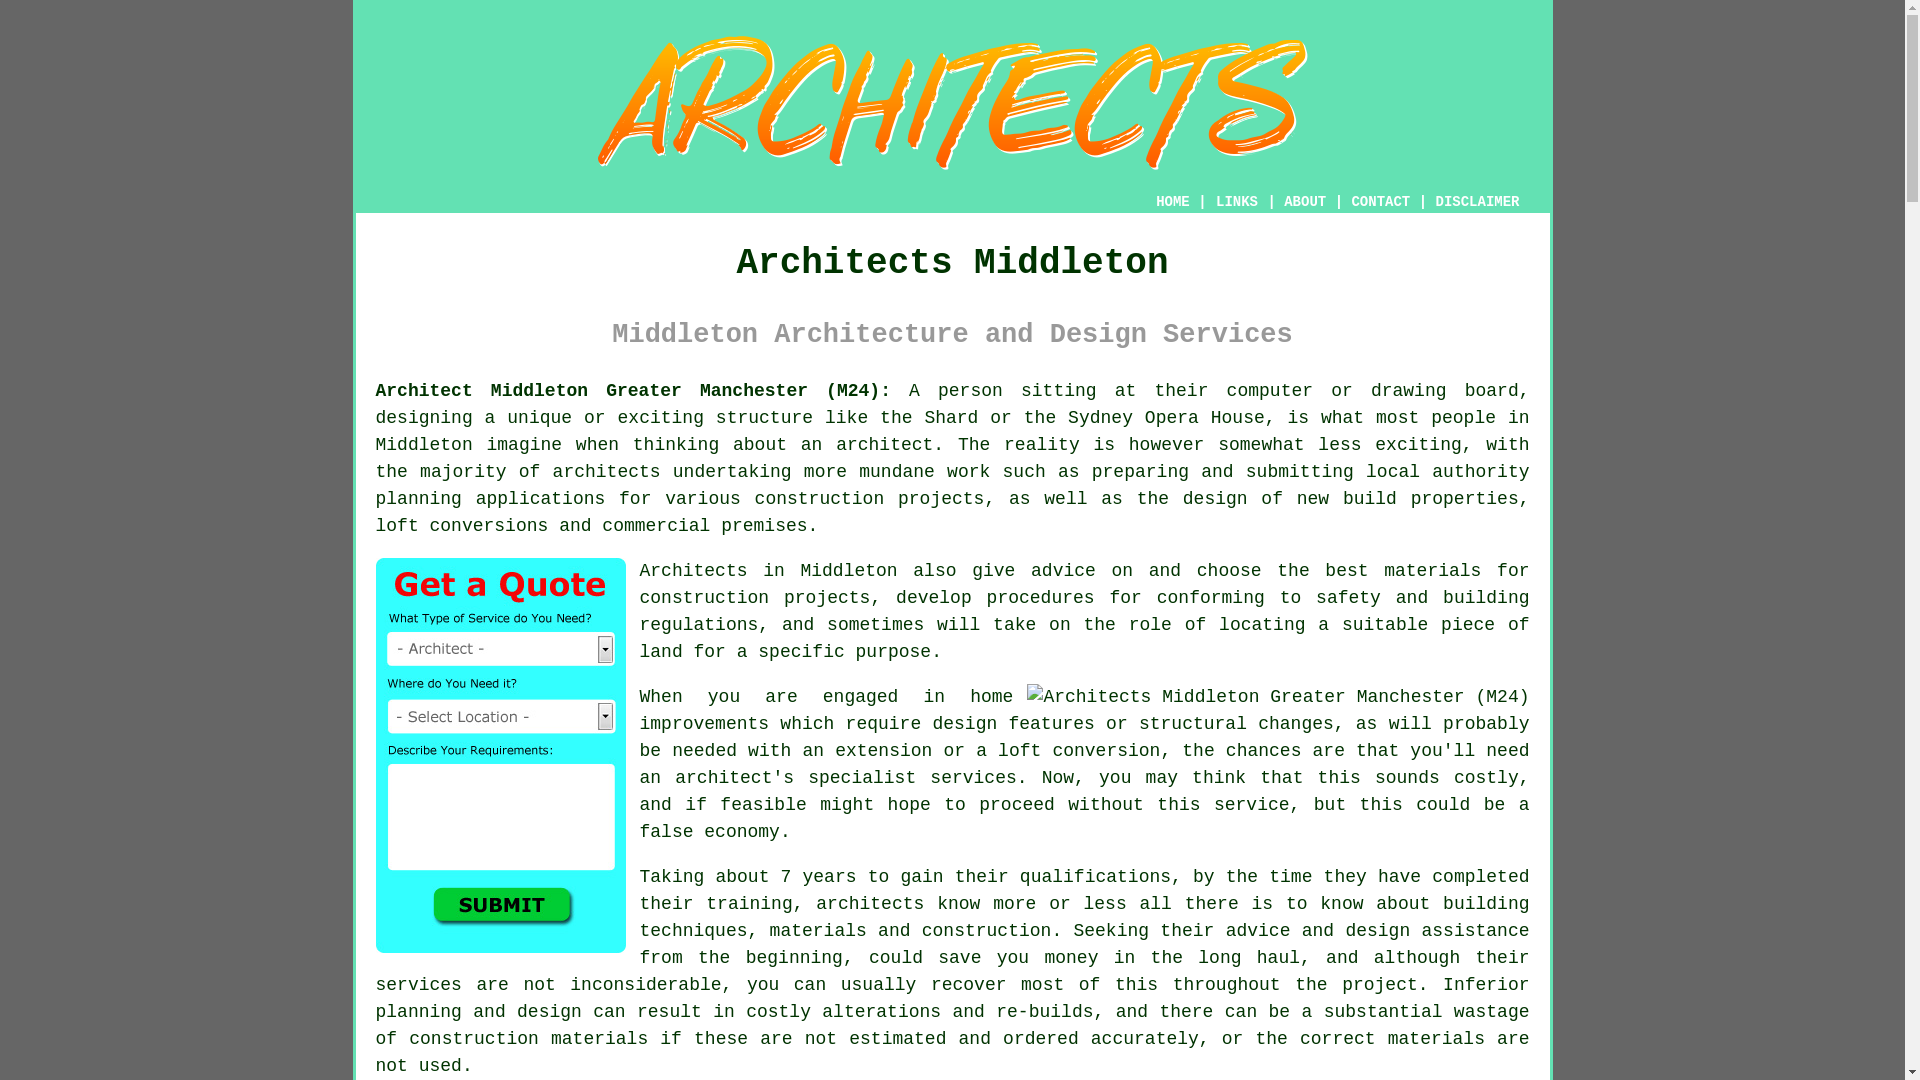 The height and width of the screenshot is (1080, 1920). What do you see at coordinates (870, 904) in the screenshot?
I see `architects` at bounding box center [870, 904].